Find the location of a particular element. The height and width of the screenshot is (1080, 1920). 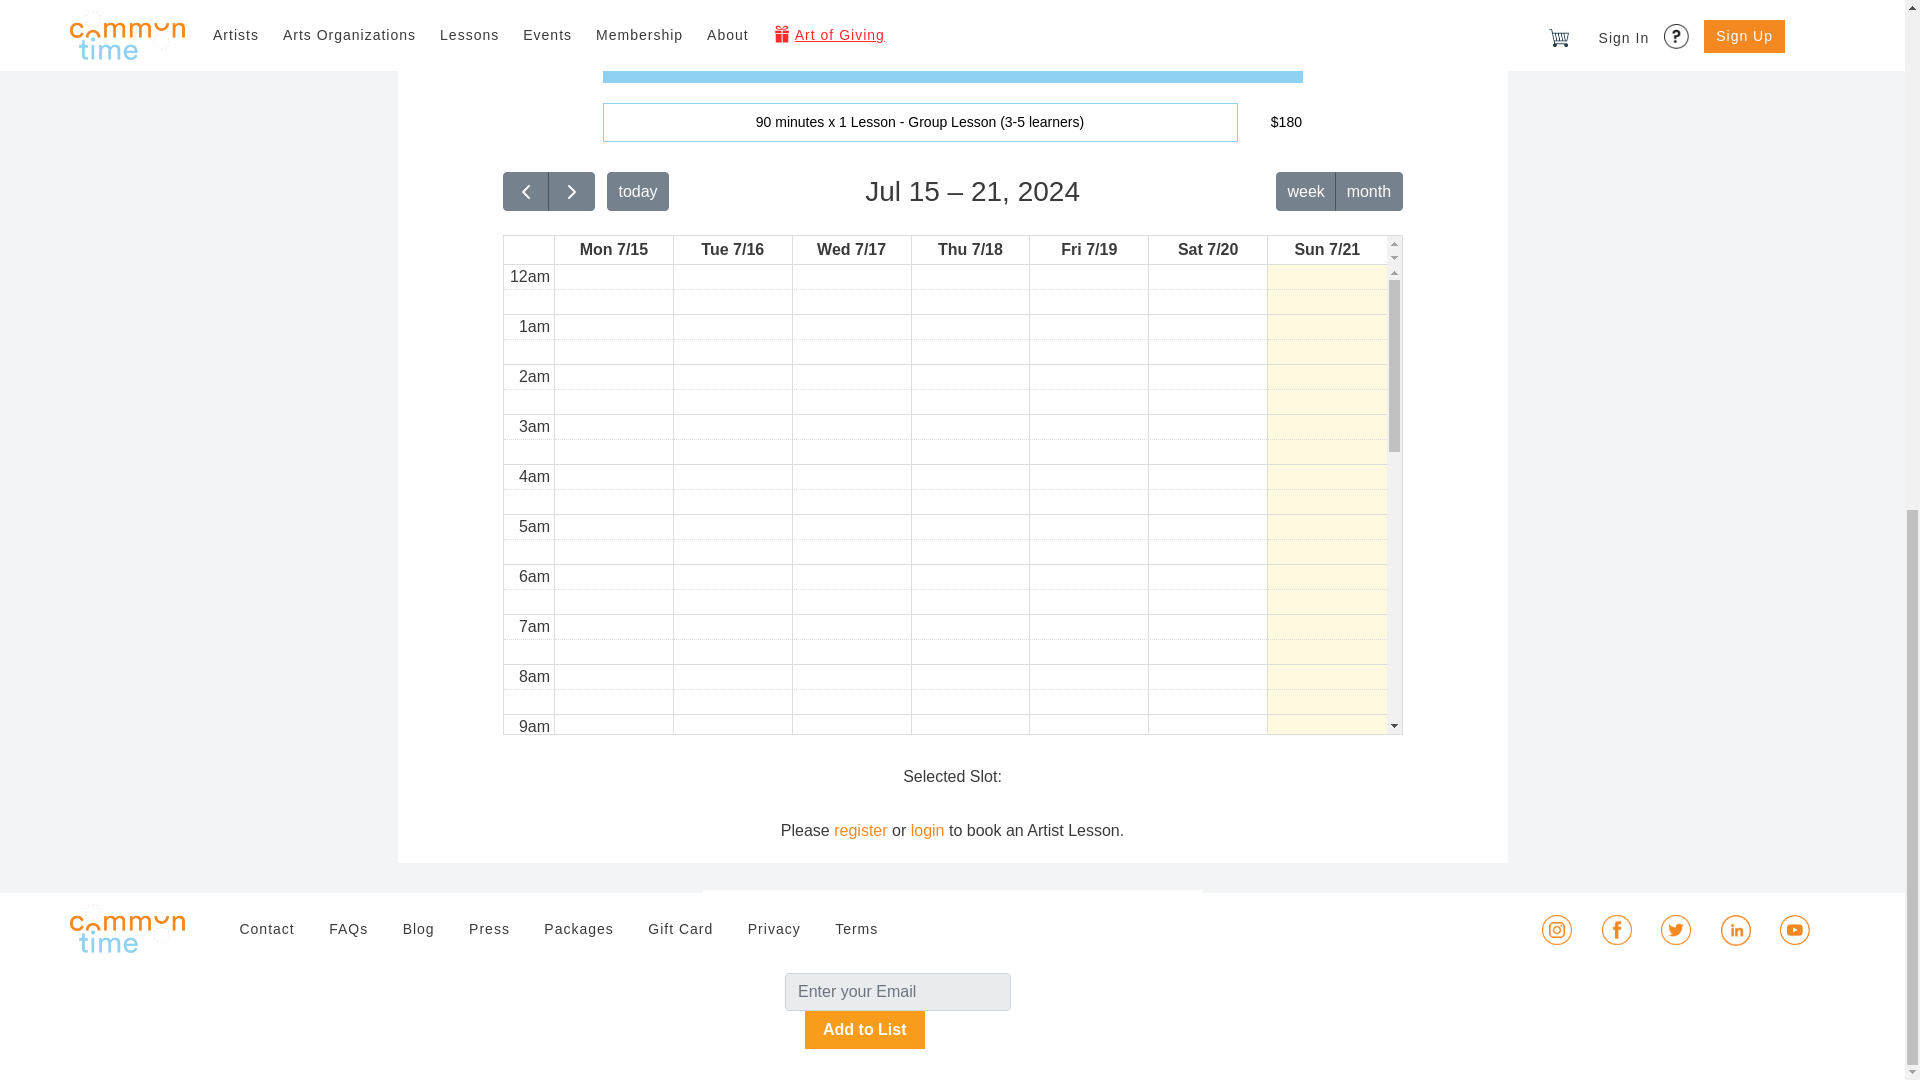

4am is located at coordinates (534, 477).